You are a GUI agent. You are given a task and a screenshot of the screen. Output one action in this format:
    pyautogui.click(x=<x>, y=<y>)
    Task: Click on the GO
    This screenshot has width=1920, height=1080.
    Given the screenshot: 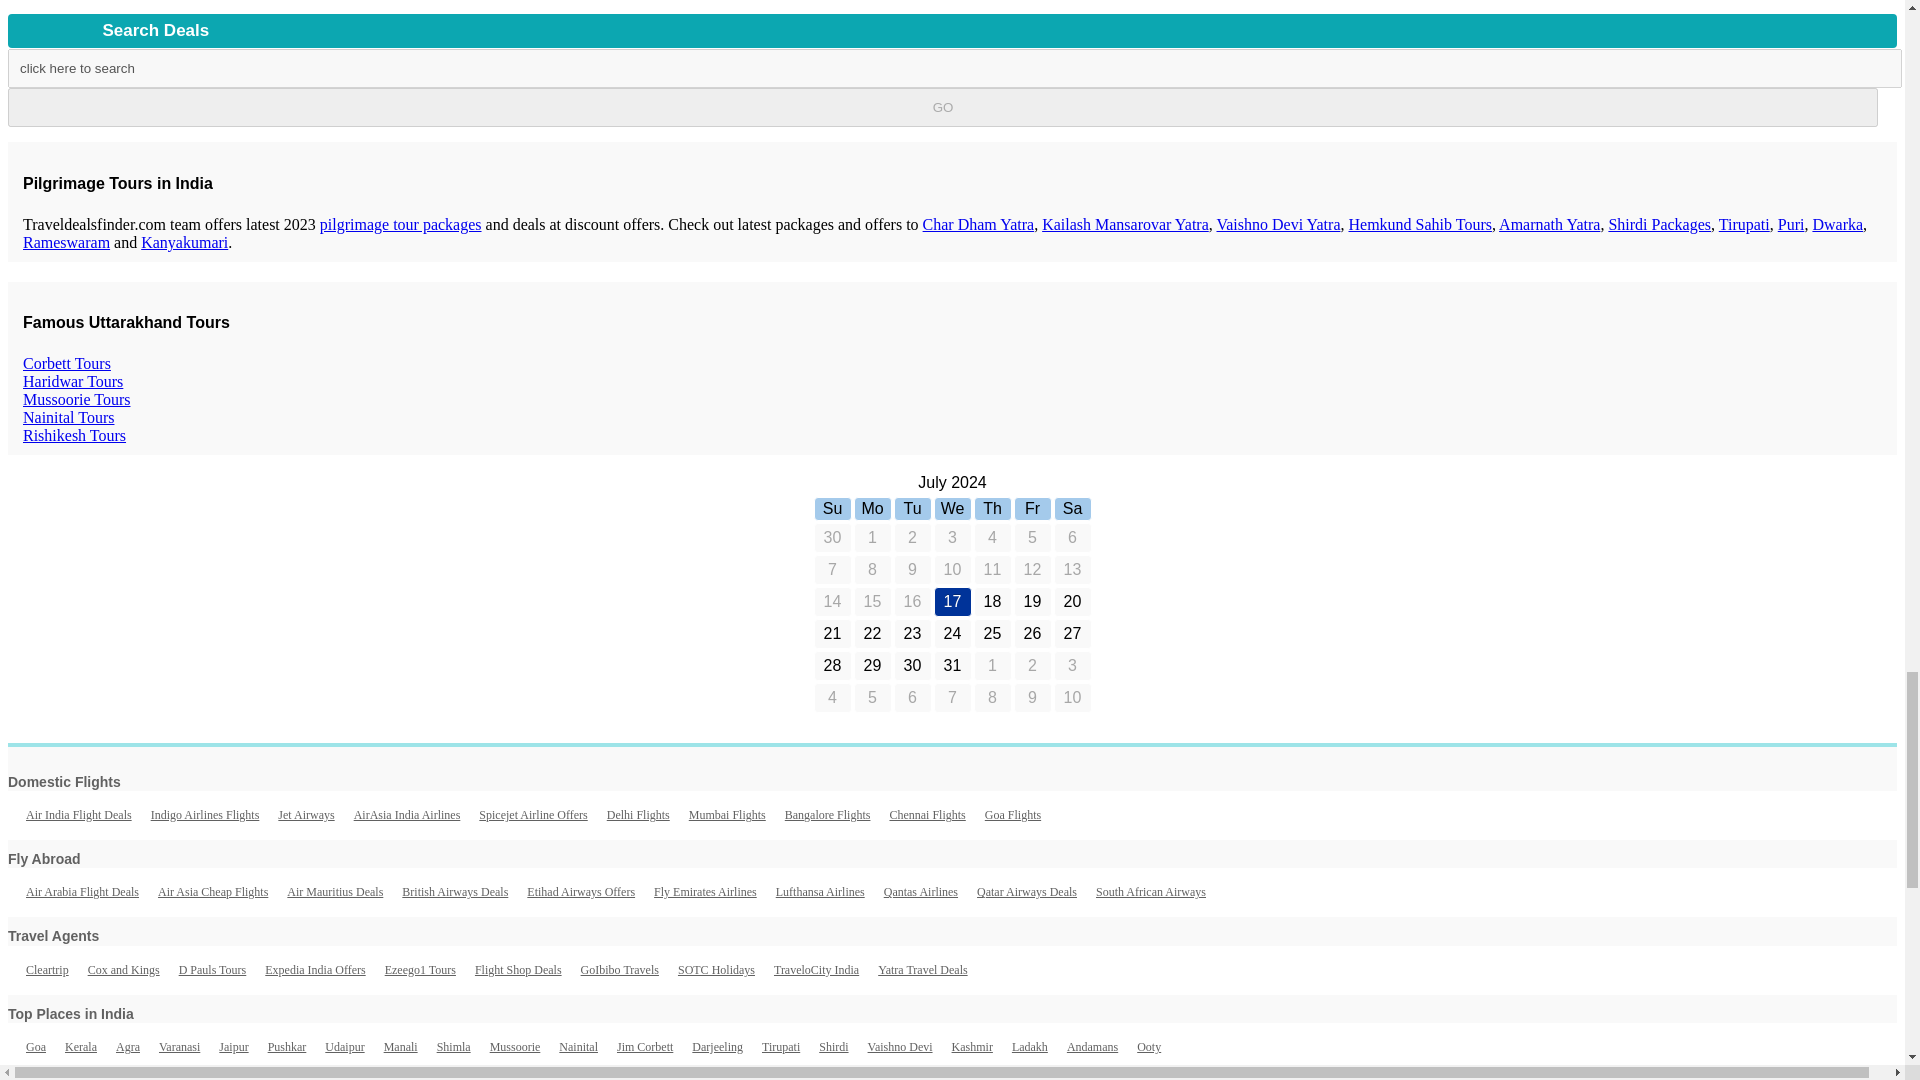 What is the action you would take?
    pyautogui.click(x=942, y=107)
    